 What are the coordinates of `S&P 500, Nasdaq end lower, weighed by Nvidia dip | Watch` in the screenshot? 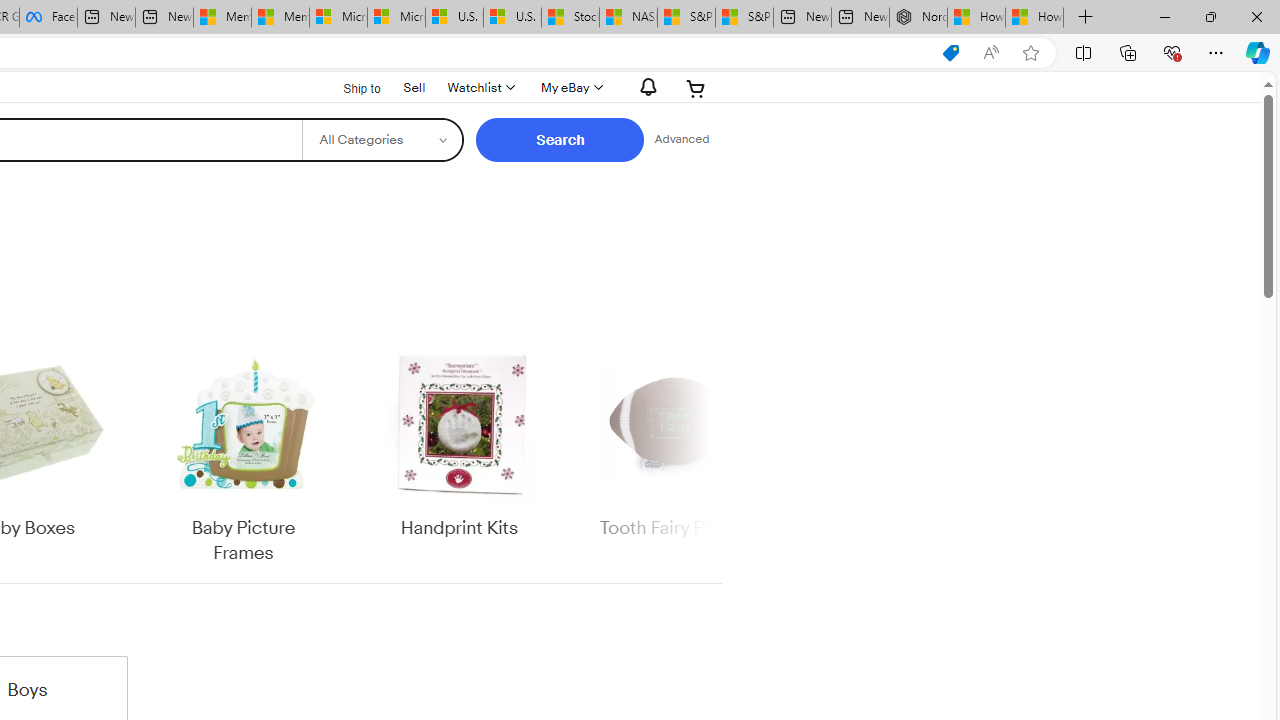 It's located at (744, 18).